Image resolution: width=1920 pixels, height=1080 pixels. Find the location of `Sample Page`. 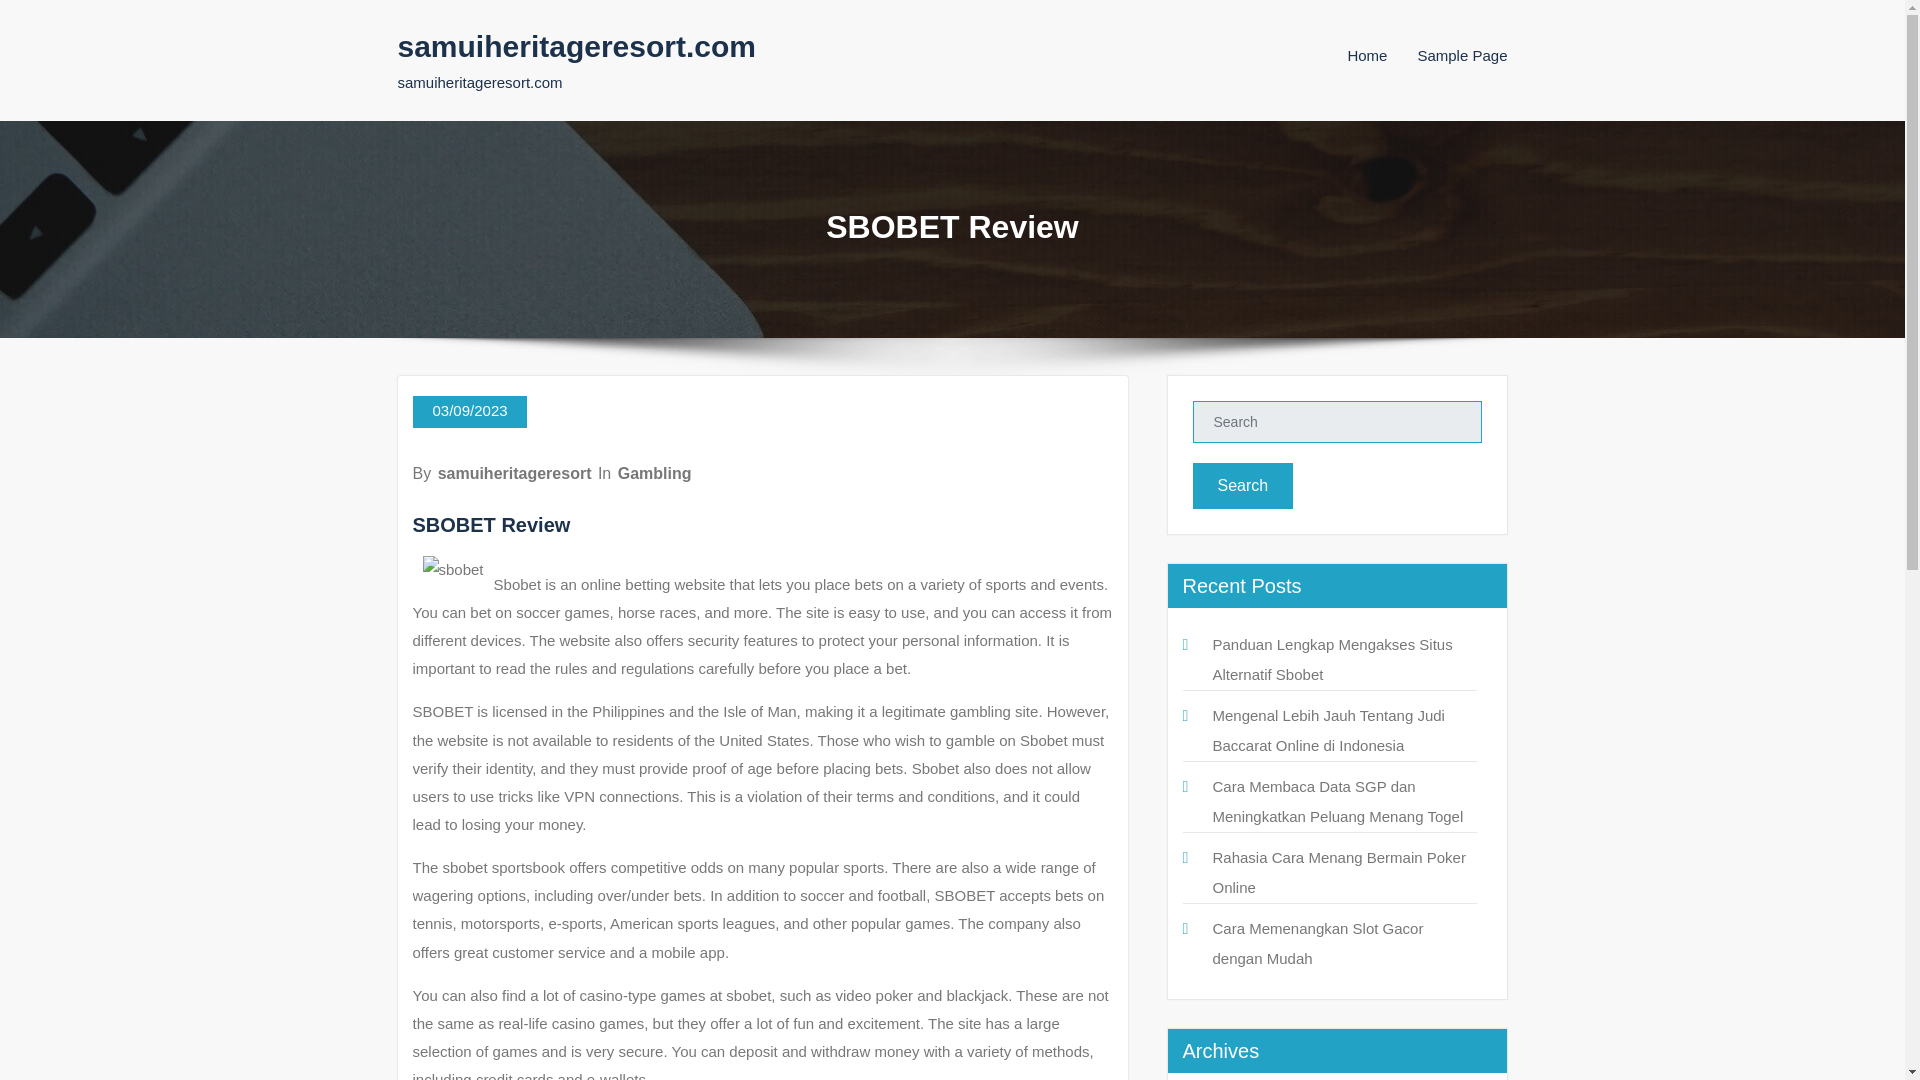

Sample Page is located at coordinates (1462, 55).